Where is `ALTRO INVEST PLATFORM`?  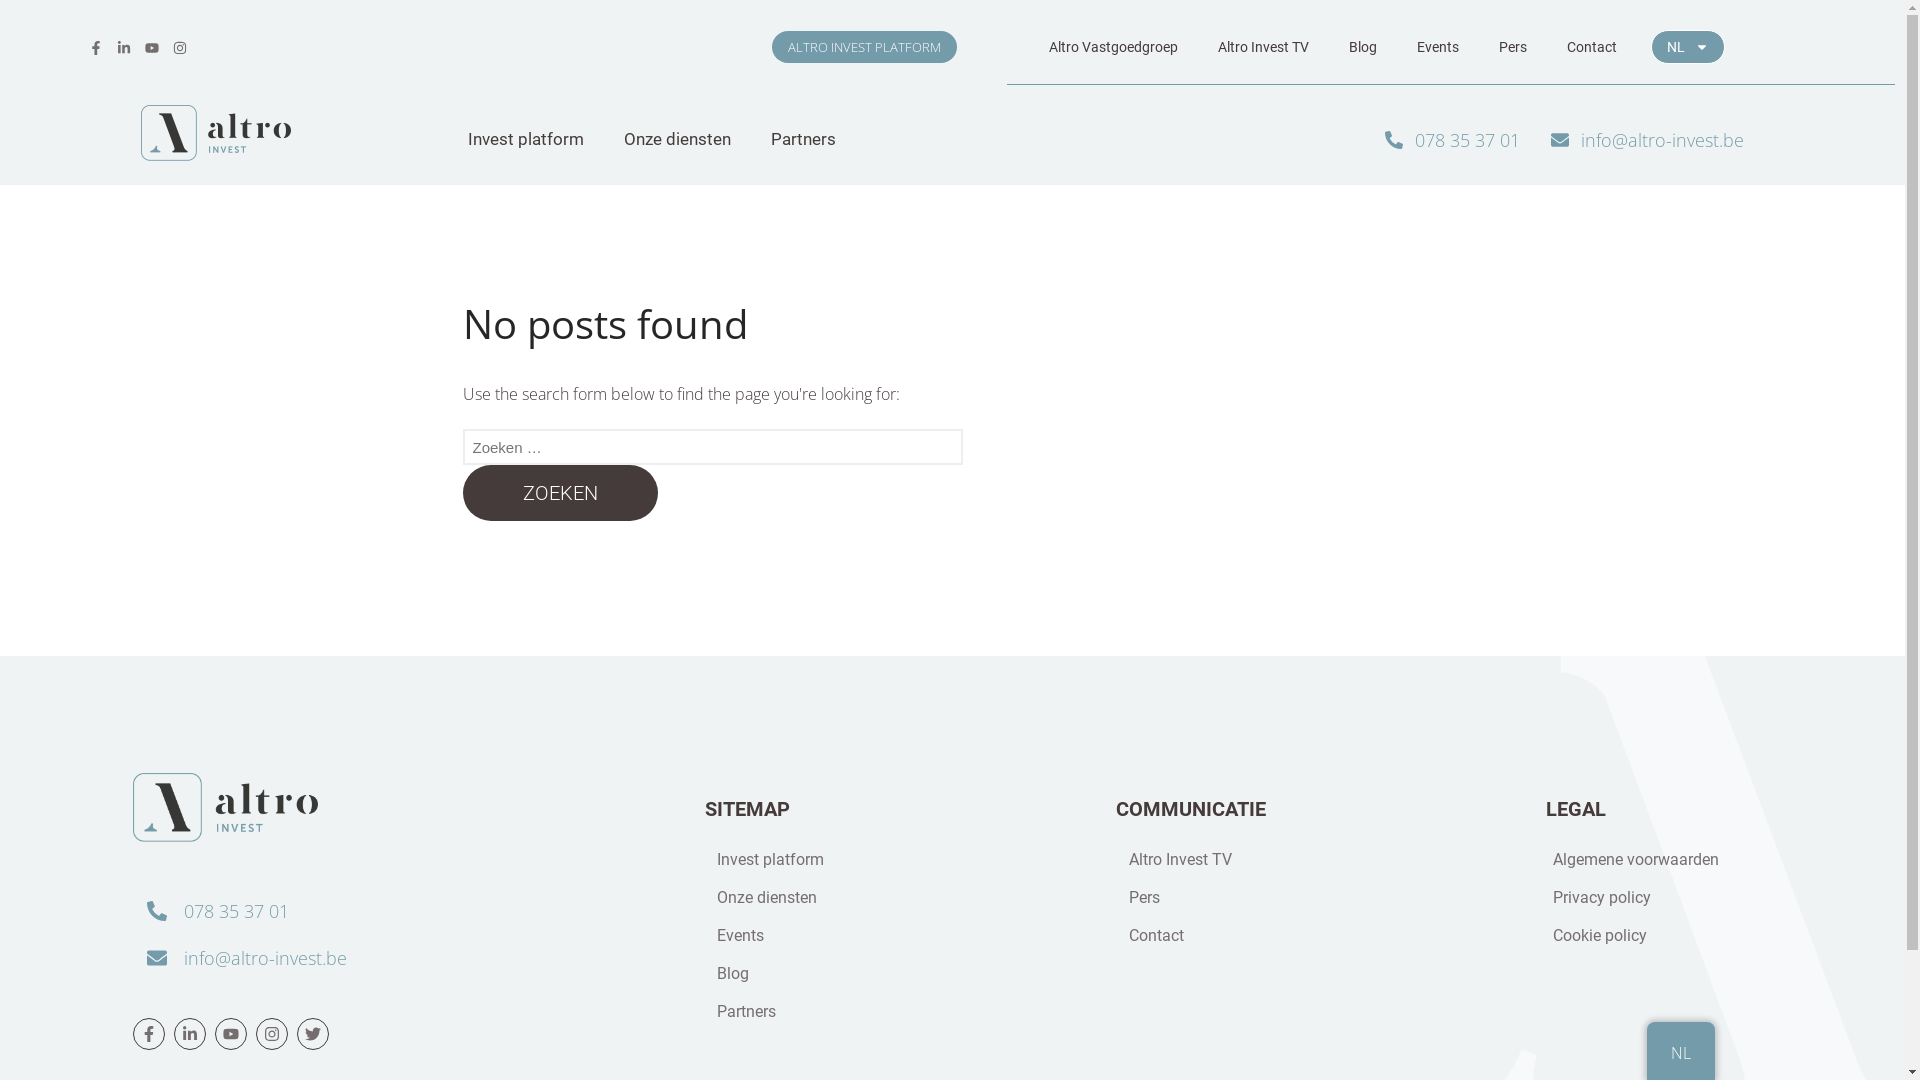 ALTRO INVEST PLATFORM is located at coordinates (864, 47).